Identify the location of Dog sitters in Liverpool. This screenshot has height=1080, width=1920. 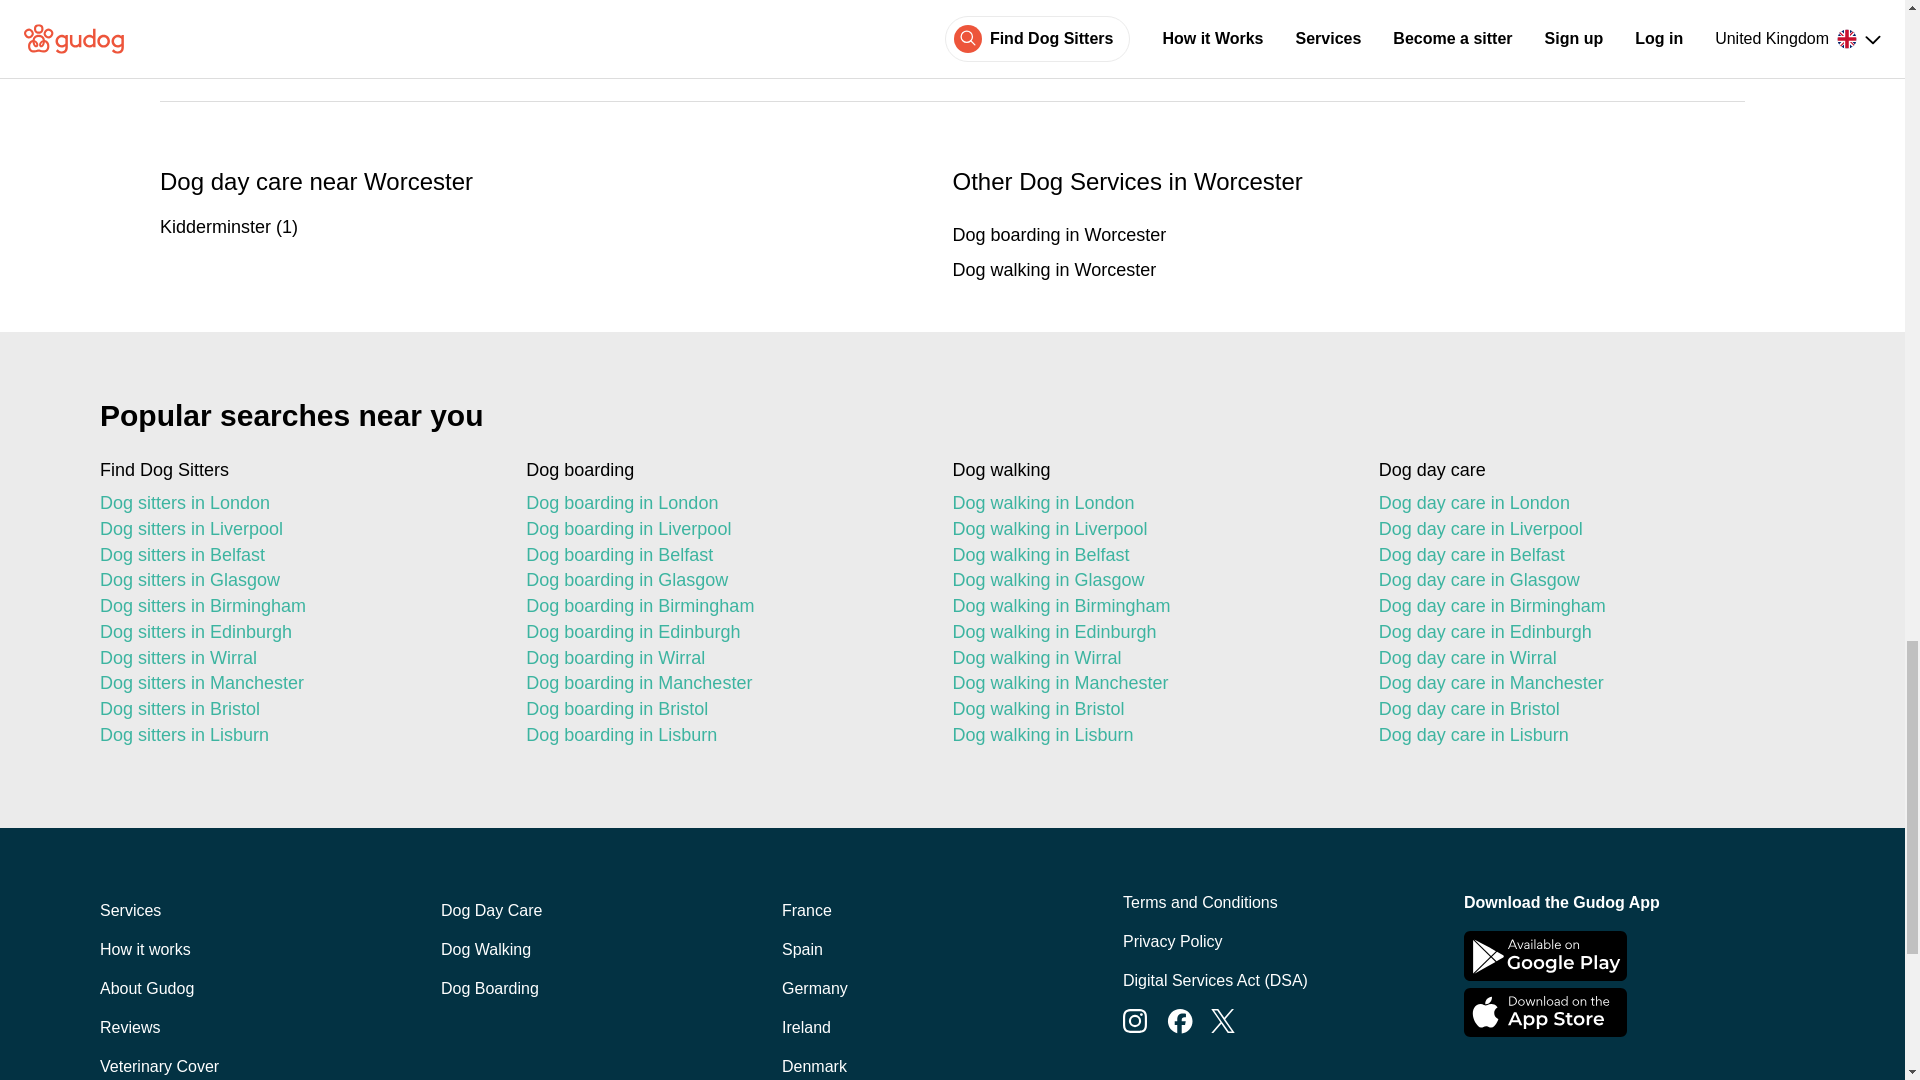
(296, 530).